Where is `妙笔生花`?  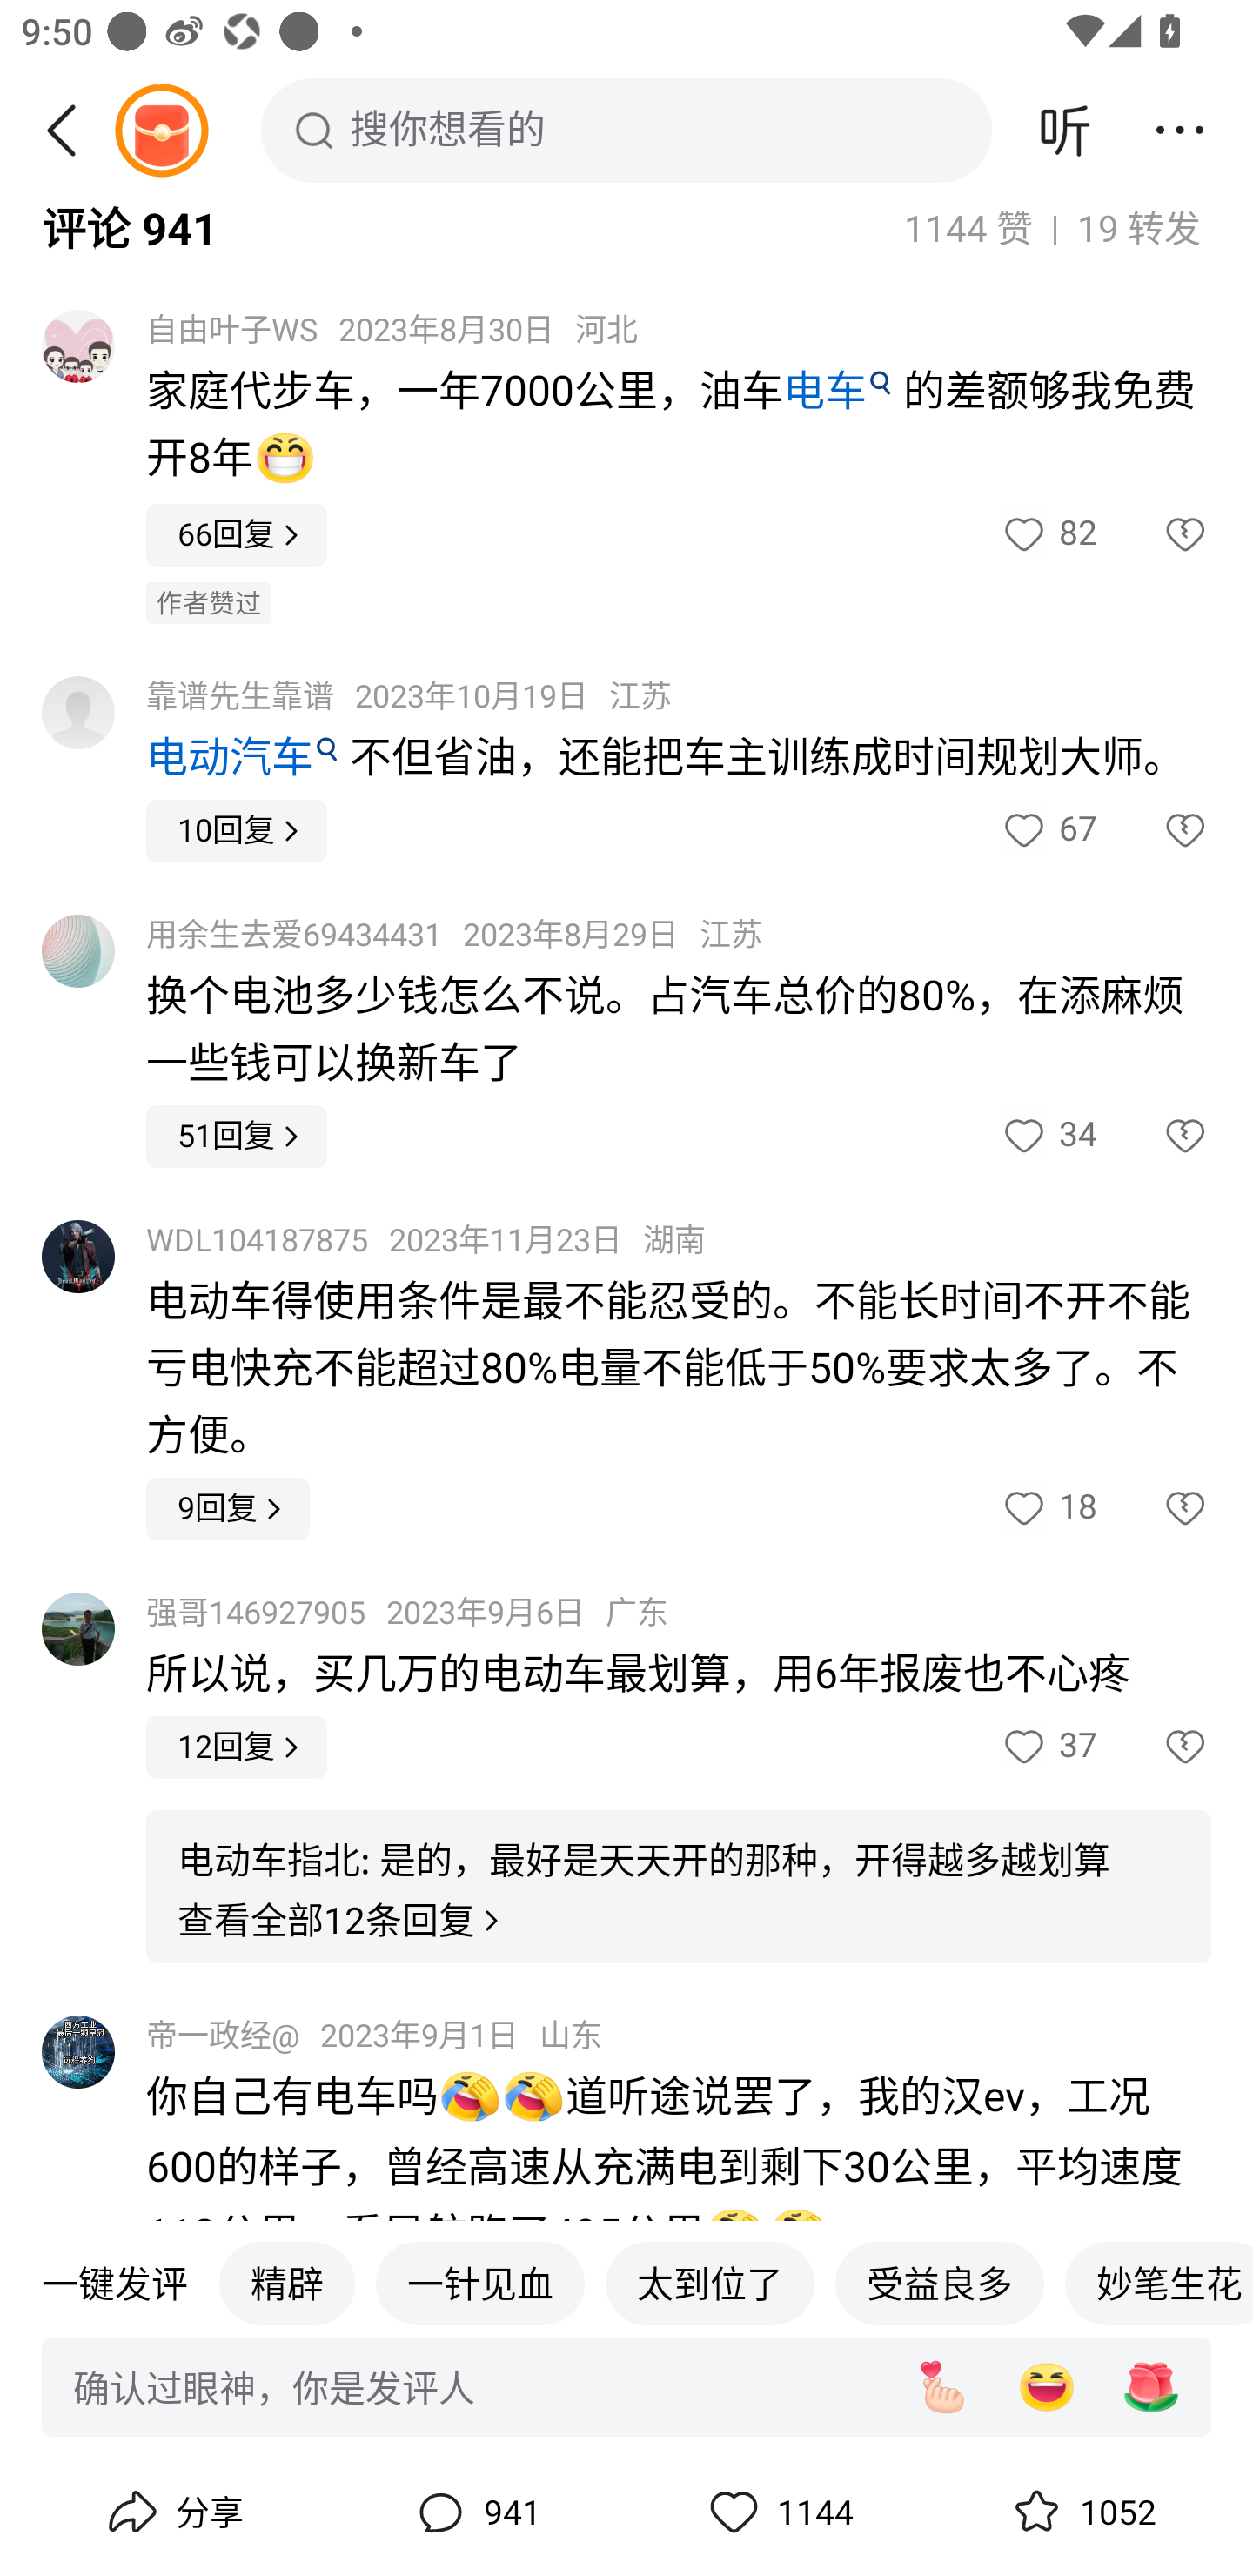 妙笔生花 is located at coordinates (1159, 2284).